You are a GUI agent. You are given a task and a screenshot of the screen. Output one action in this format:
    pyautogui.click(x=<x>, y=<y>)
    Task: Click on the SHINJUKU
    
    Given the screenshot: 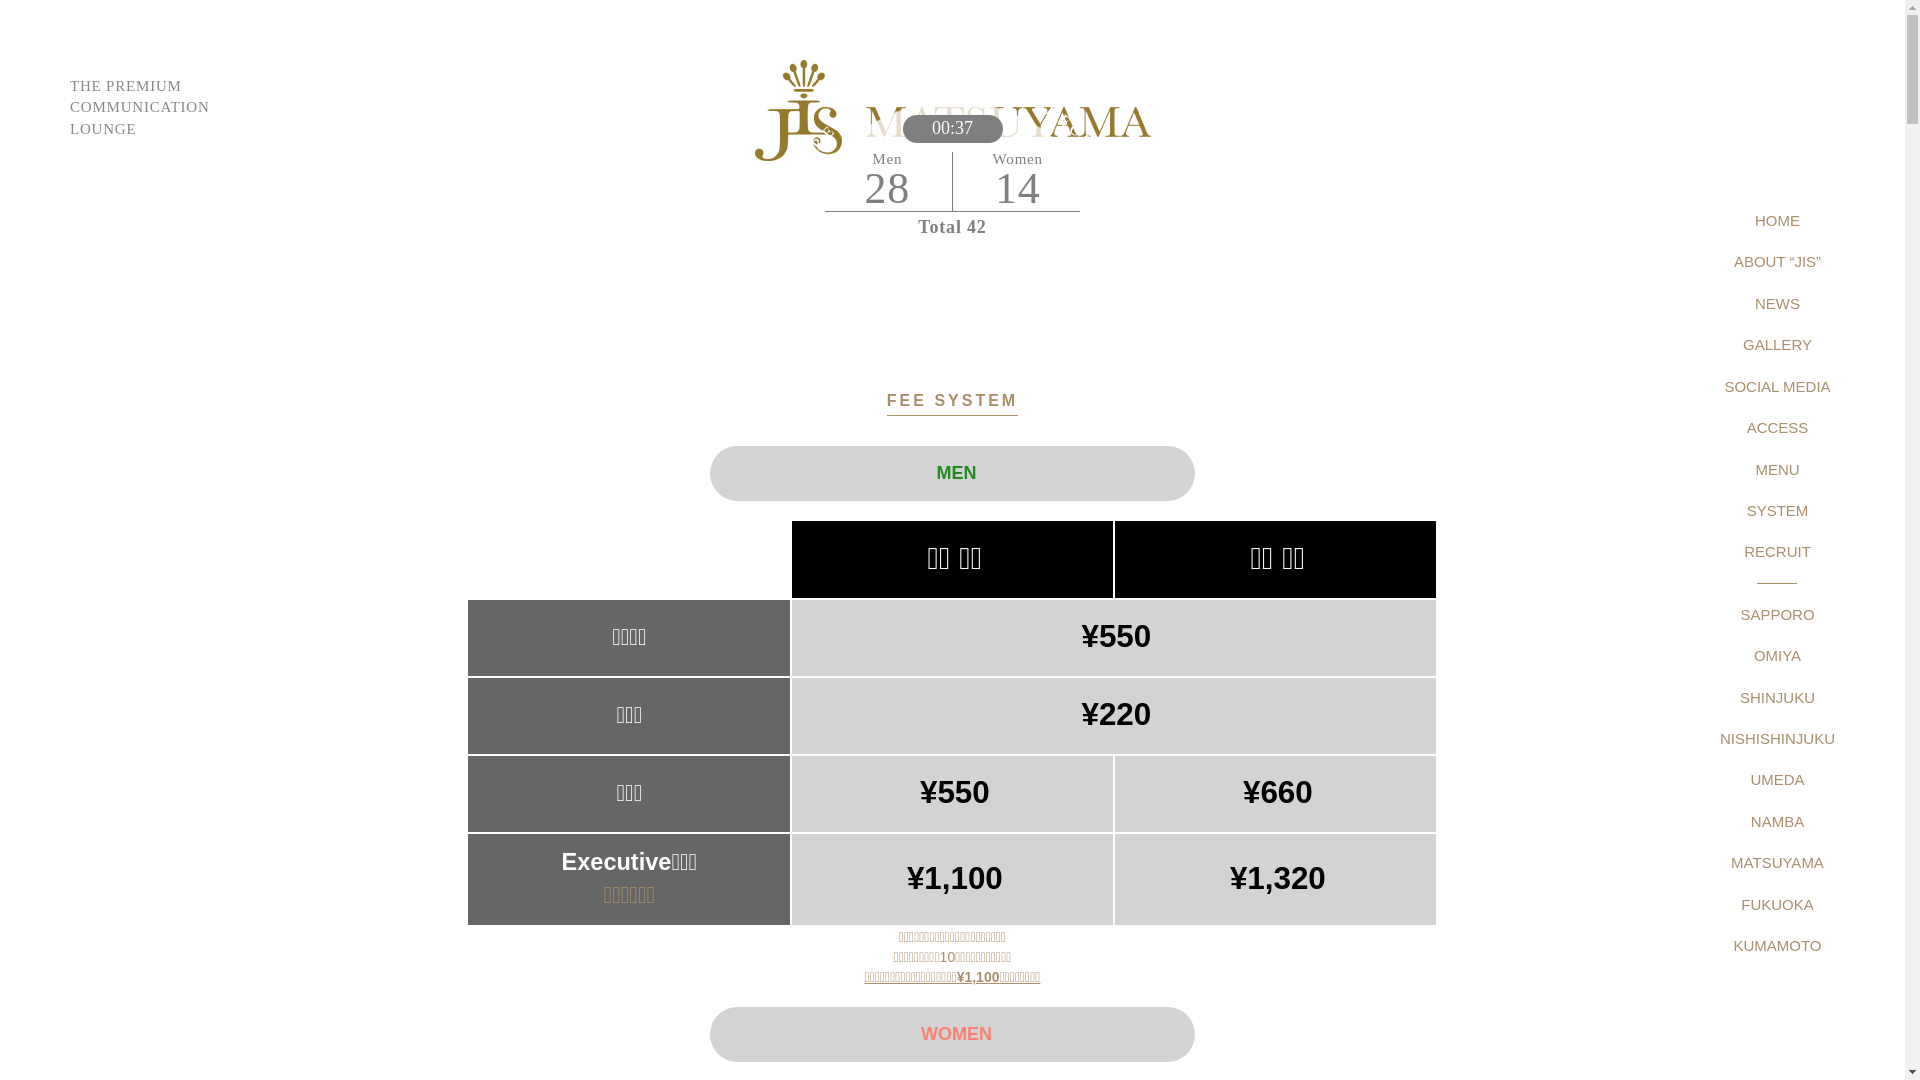 What is the action you would take?
    pyautogui.click(x=1778, y=698)
    